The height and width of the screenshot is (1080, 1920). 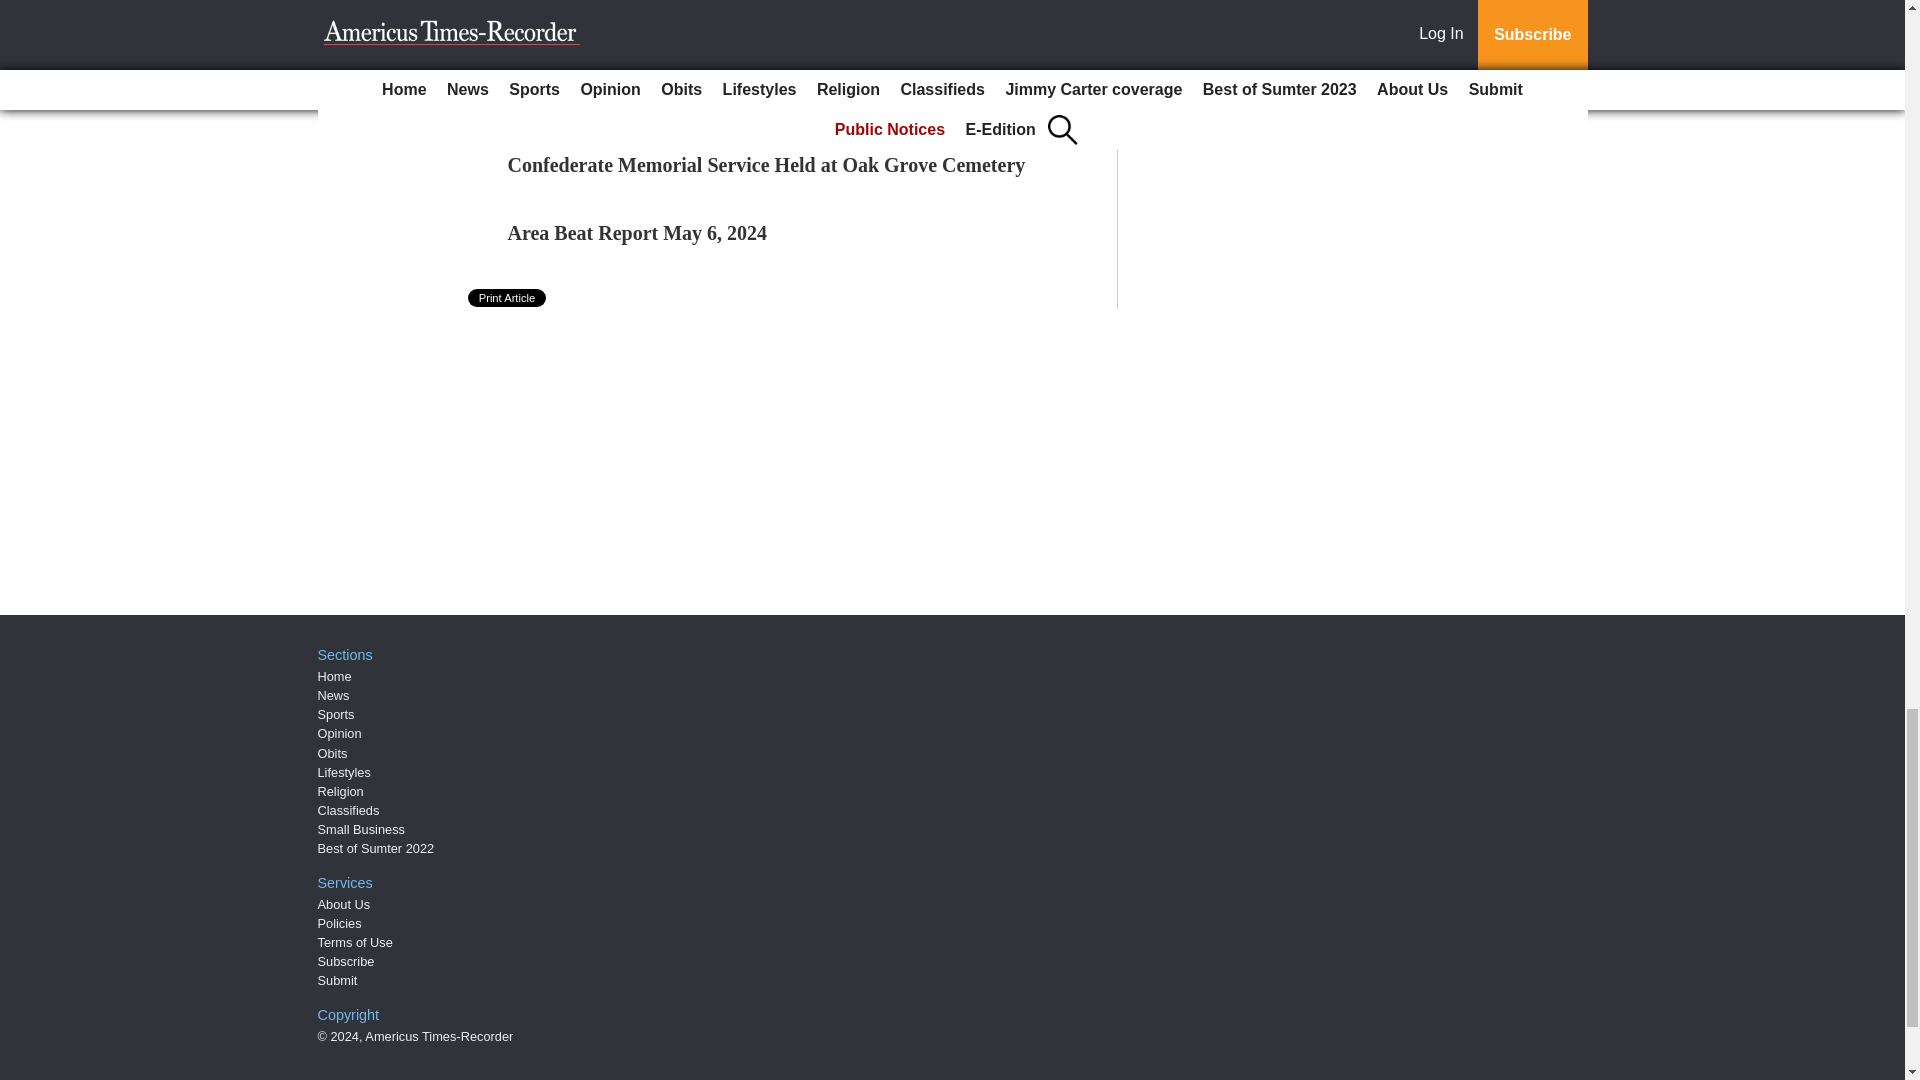 I want to click on Policies, so click(x=340, y=922).